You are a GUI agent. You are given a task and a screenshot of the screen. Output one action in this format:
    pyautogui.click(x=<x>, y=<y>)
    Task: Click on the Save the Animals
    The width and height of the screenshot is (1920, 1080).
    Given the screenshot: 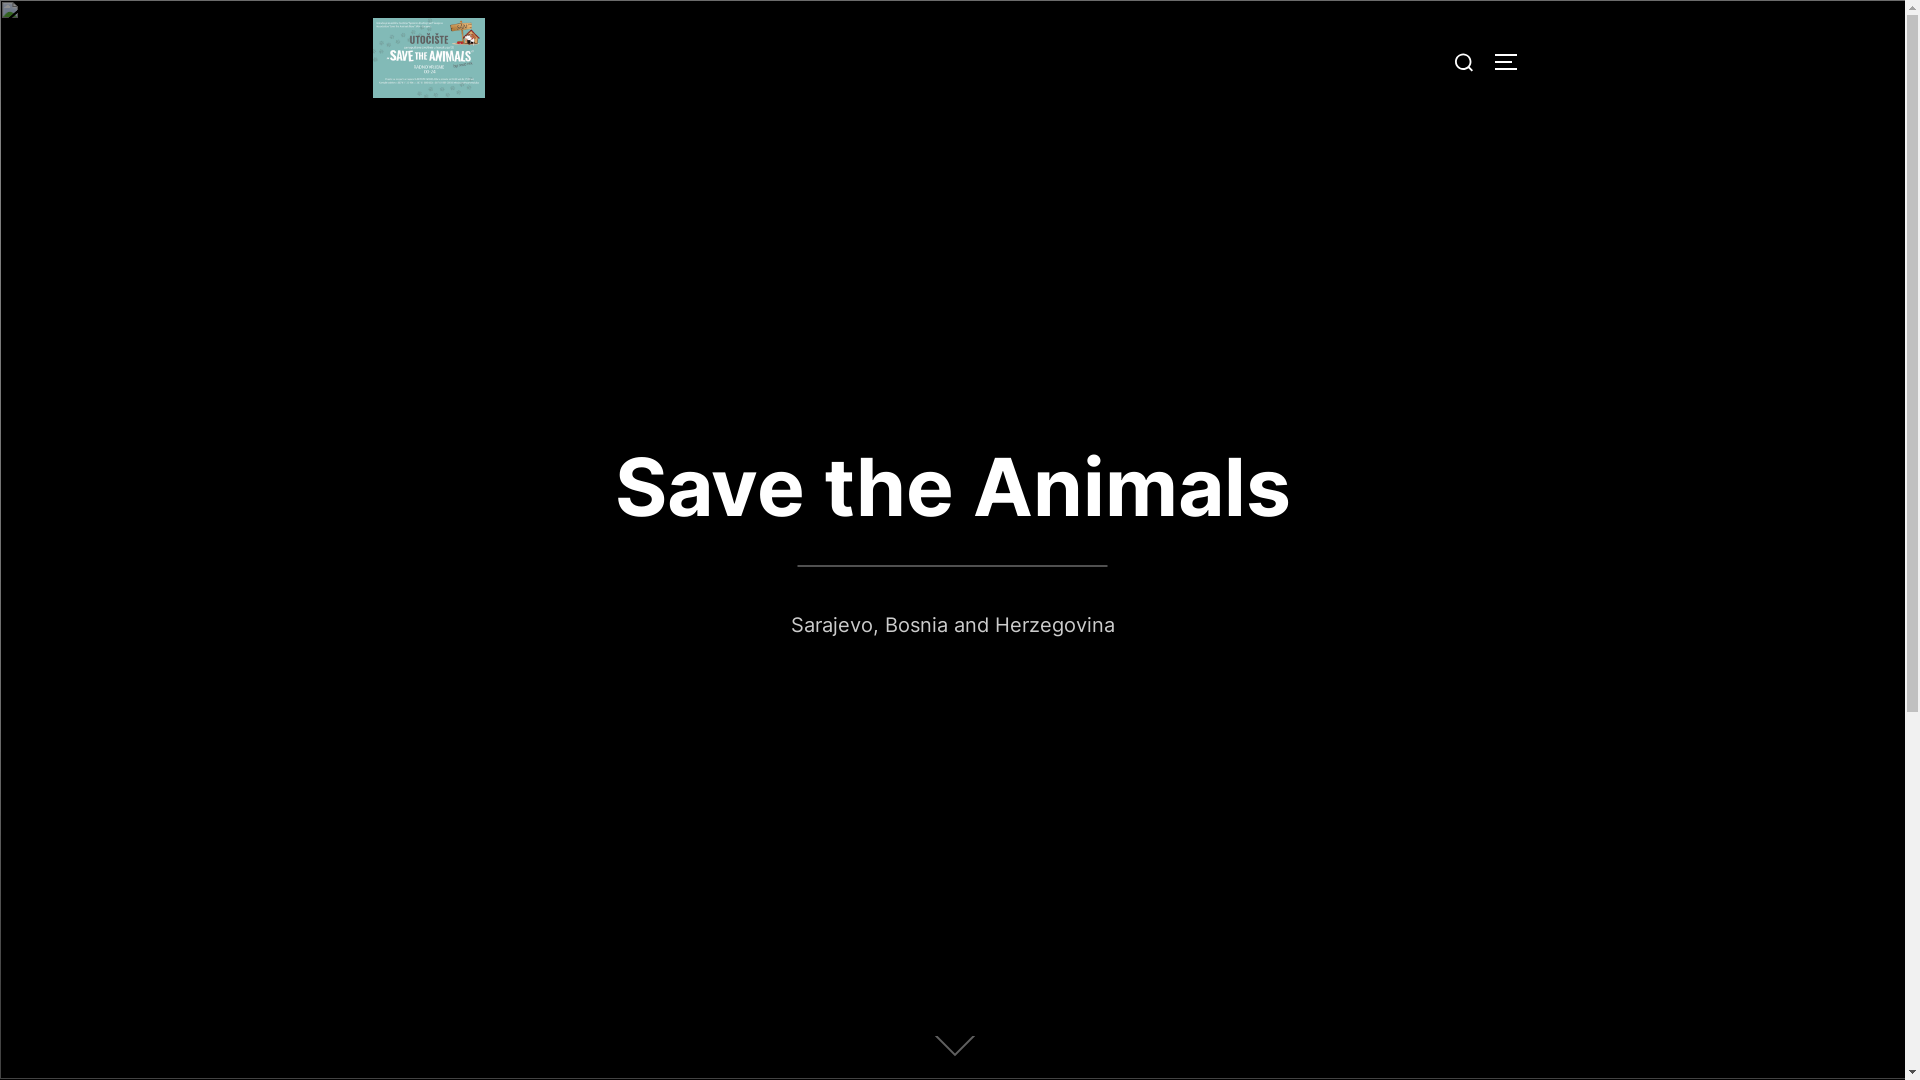 What is the action you would take?
    pyautogui.click(x=952, y=486)
    